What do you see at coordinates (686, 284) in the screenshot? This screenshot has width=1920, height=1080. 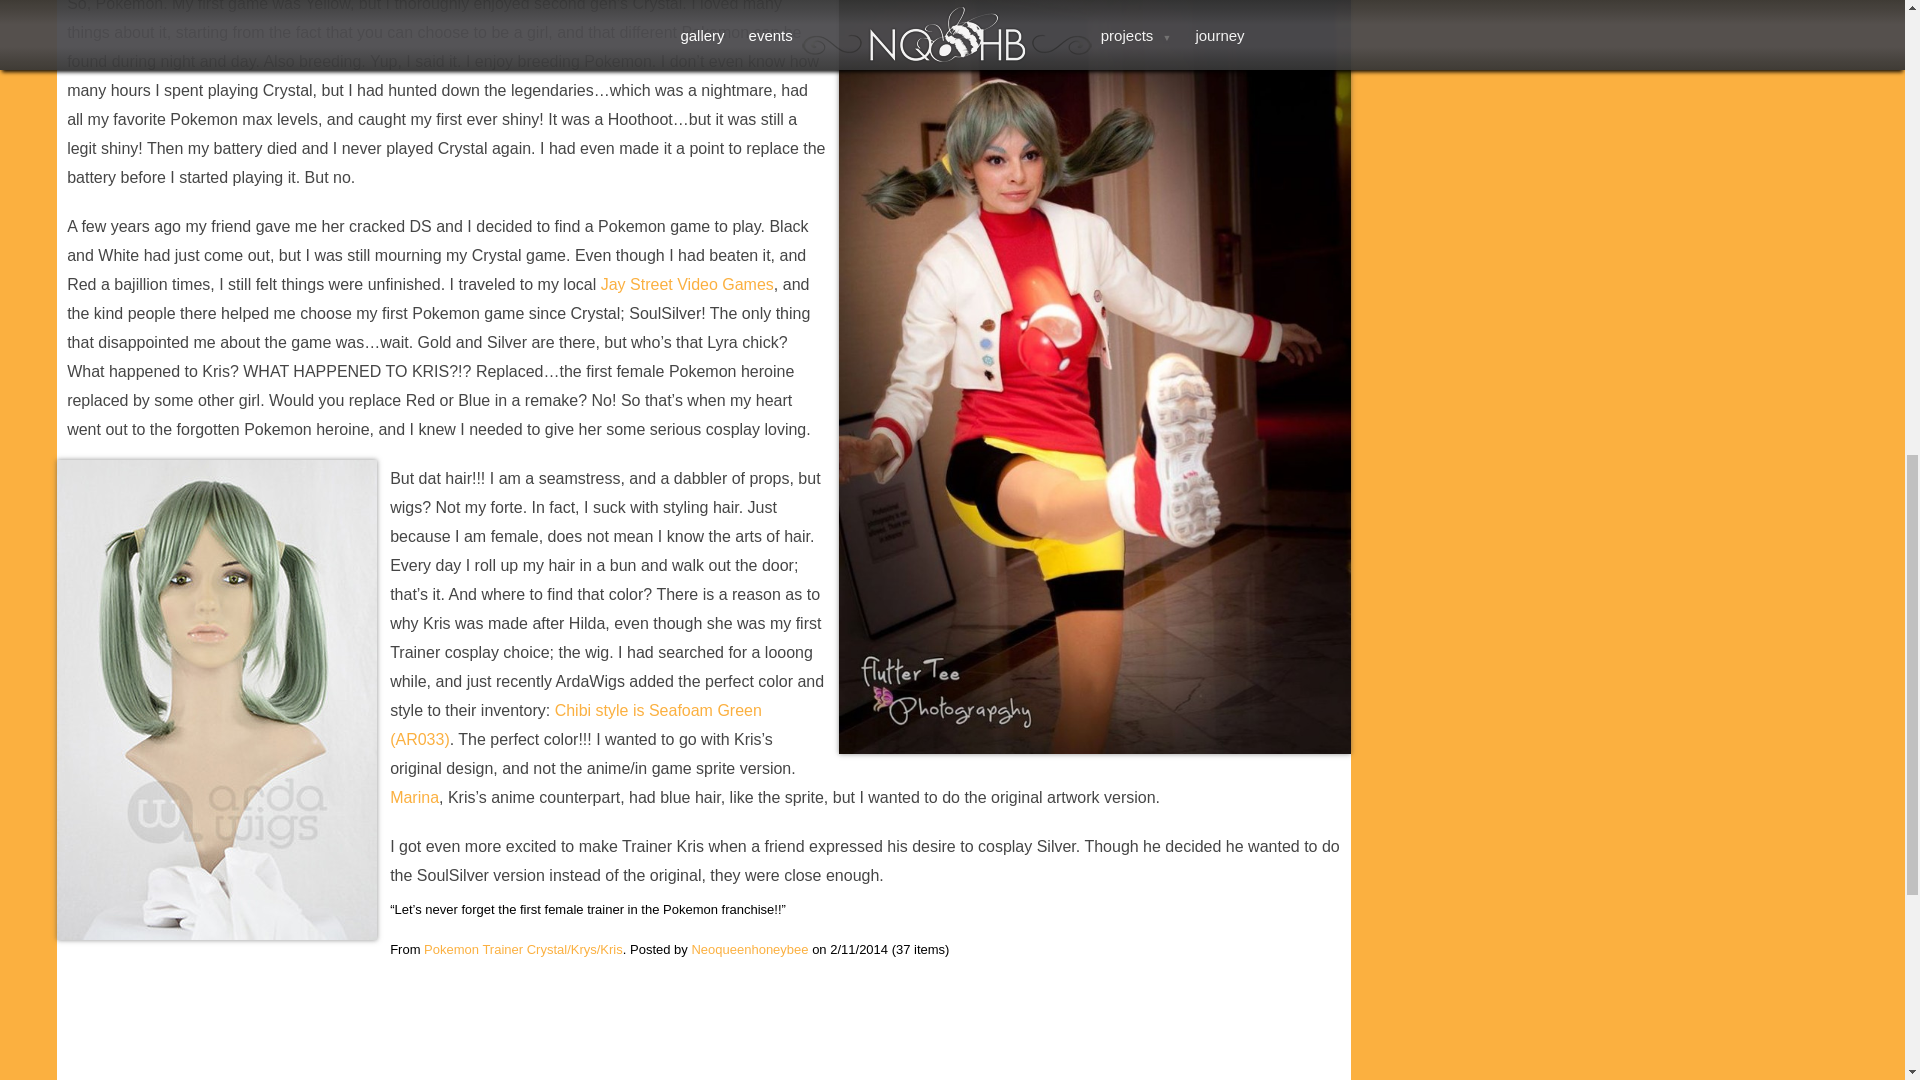 I see `Jay Street Video Games` at bounding box center [686, 284].